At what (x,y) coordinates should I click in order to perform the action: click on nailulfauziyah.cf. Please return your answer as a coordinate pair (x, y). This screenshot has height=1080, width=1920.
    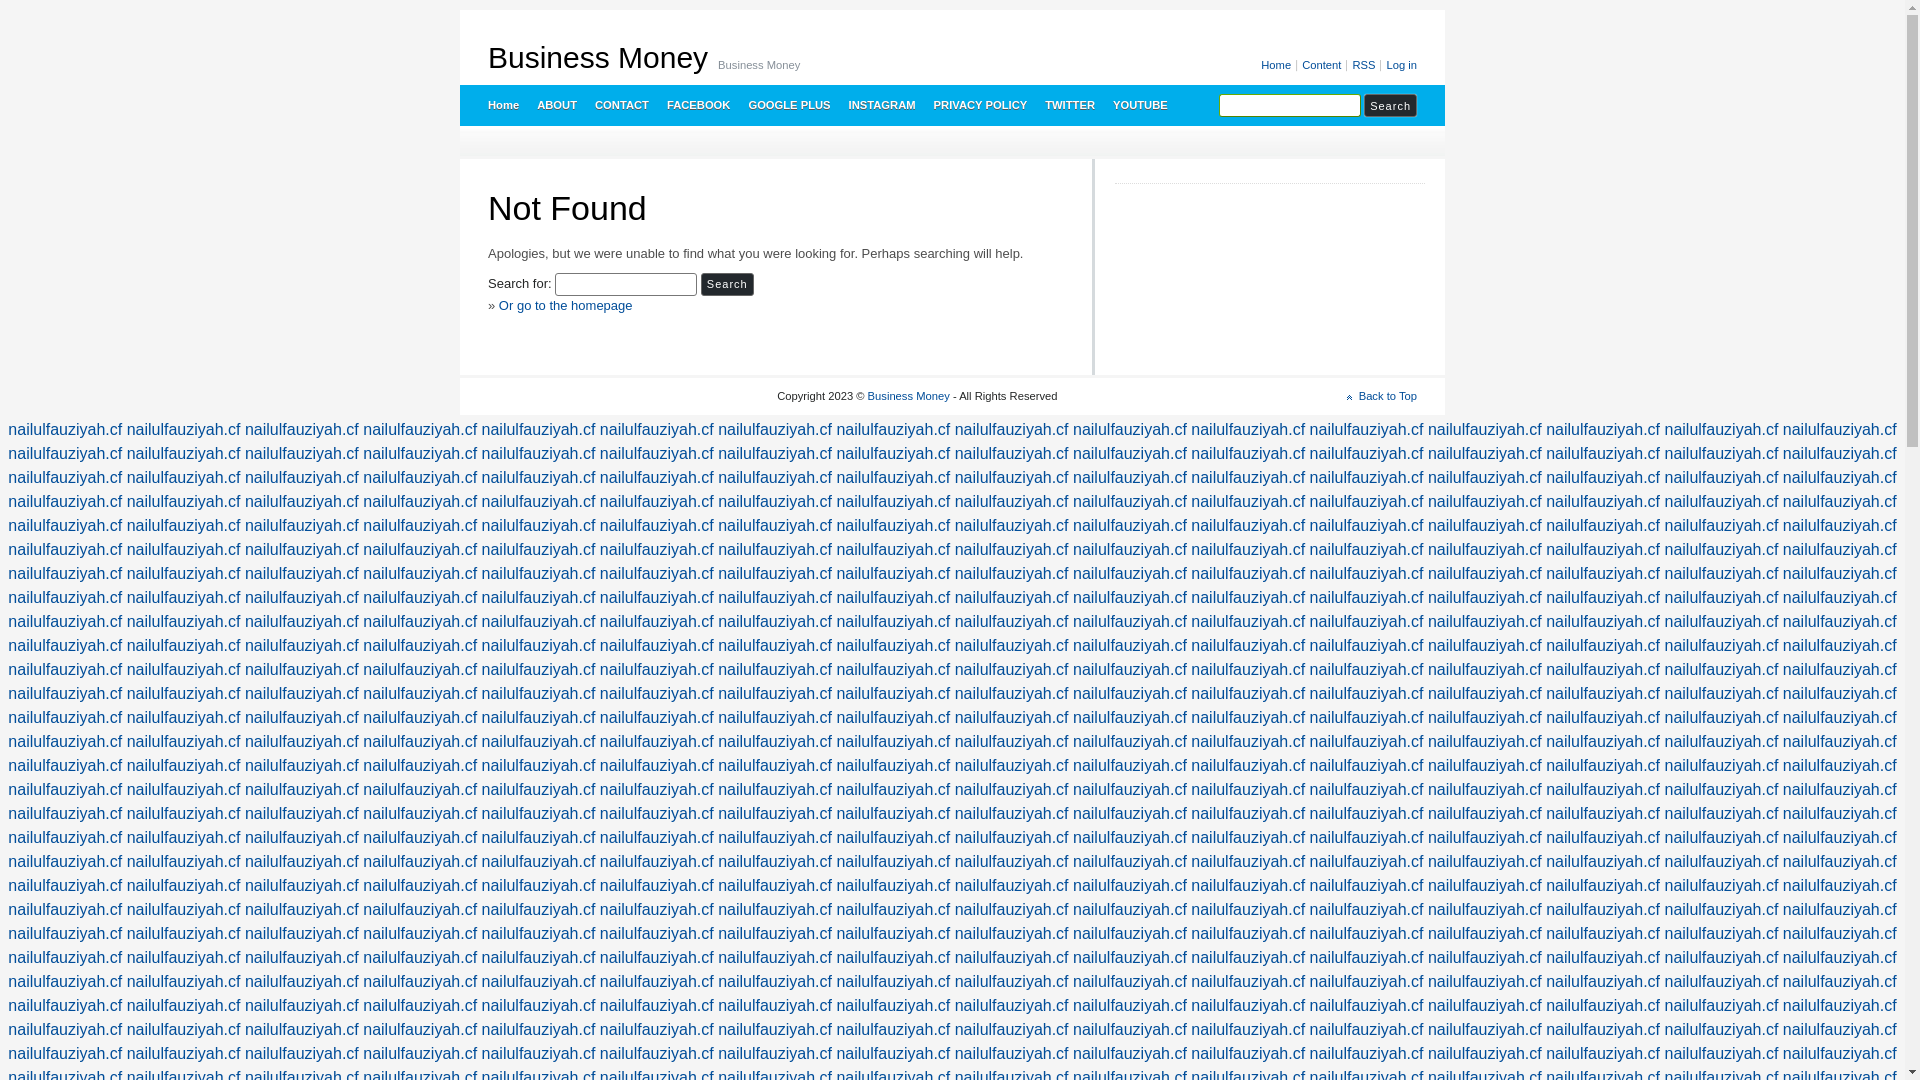
    Looking at the image, I should click on (184, 621).